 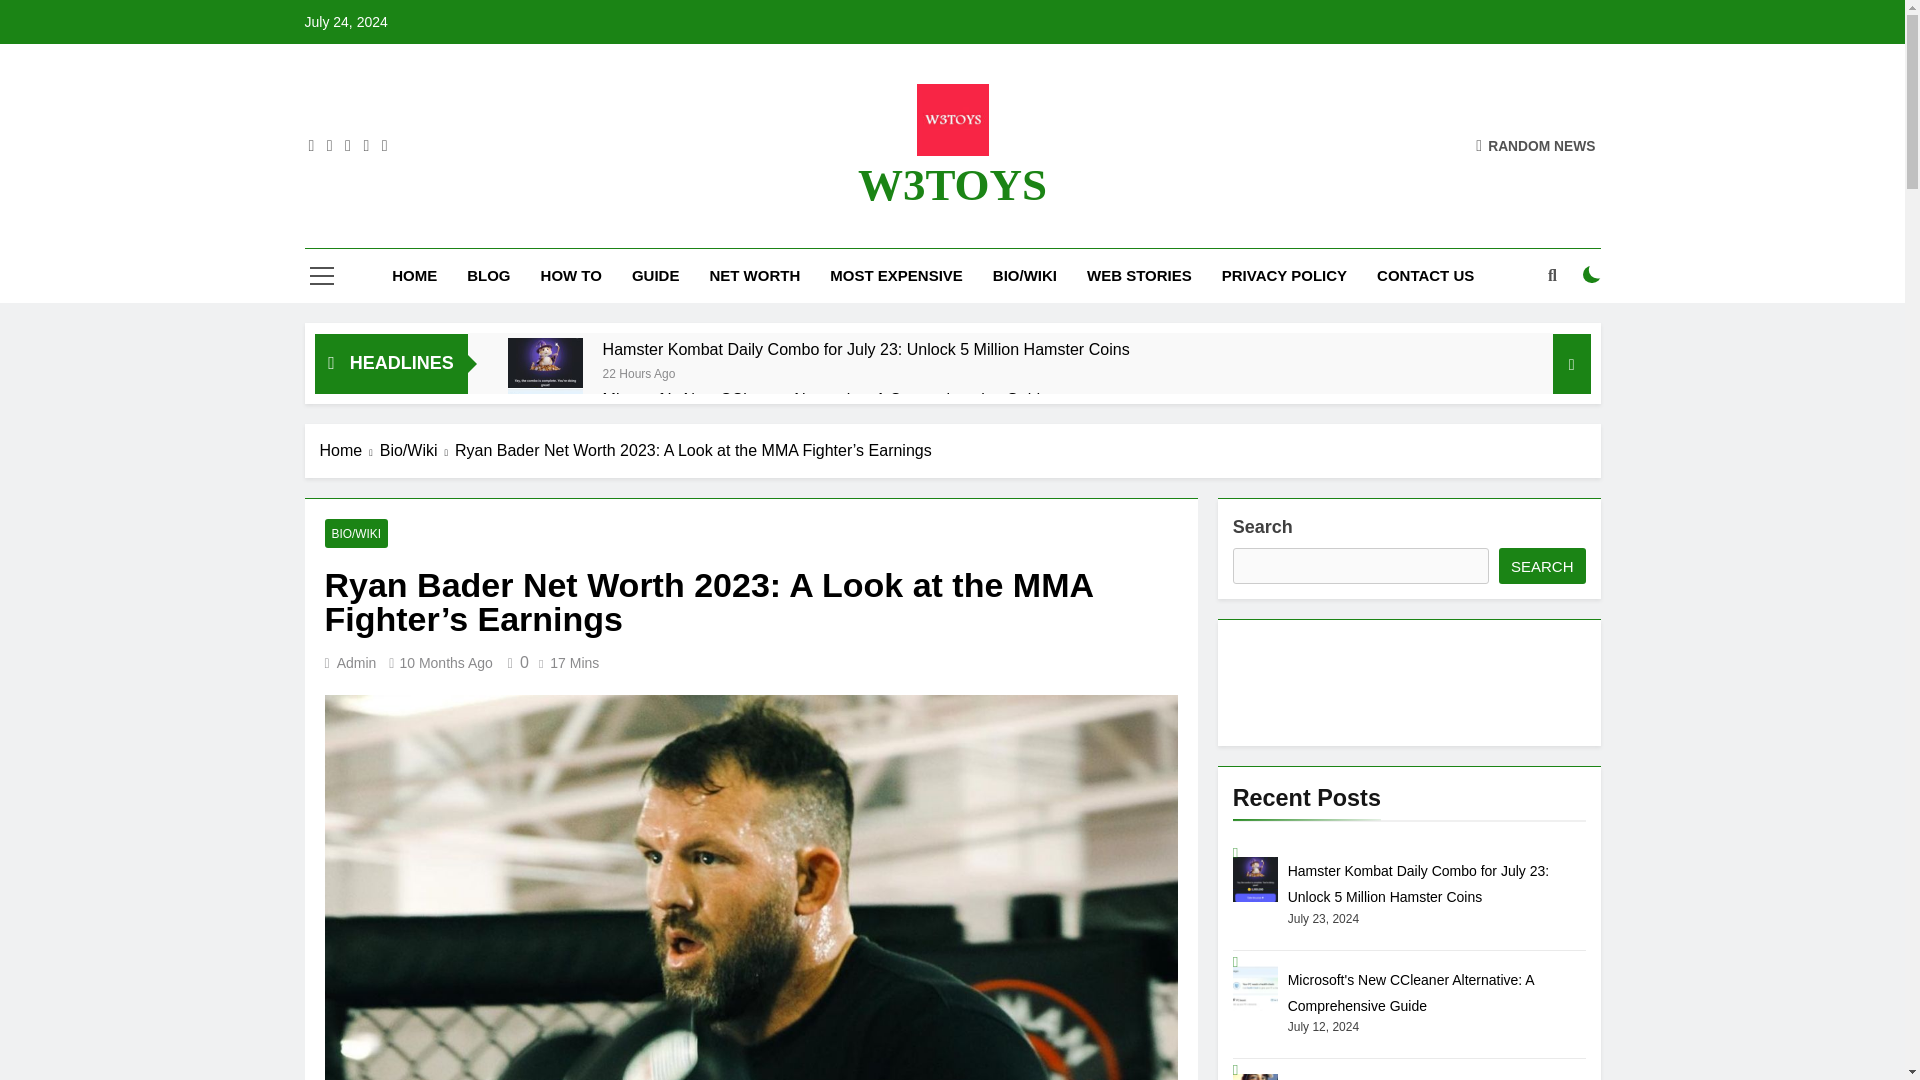 What do you see at coordinates (656, 276) in the screenshot?
I see `GUIDE` at bounding box center [656, 276].